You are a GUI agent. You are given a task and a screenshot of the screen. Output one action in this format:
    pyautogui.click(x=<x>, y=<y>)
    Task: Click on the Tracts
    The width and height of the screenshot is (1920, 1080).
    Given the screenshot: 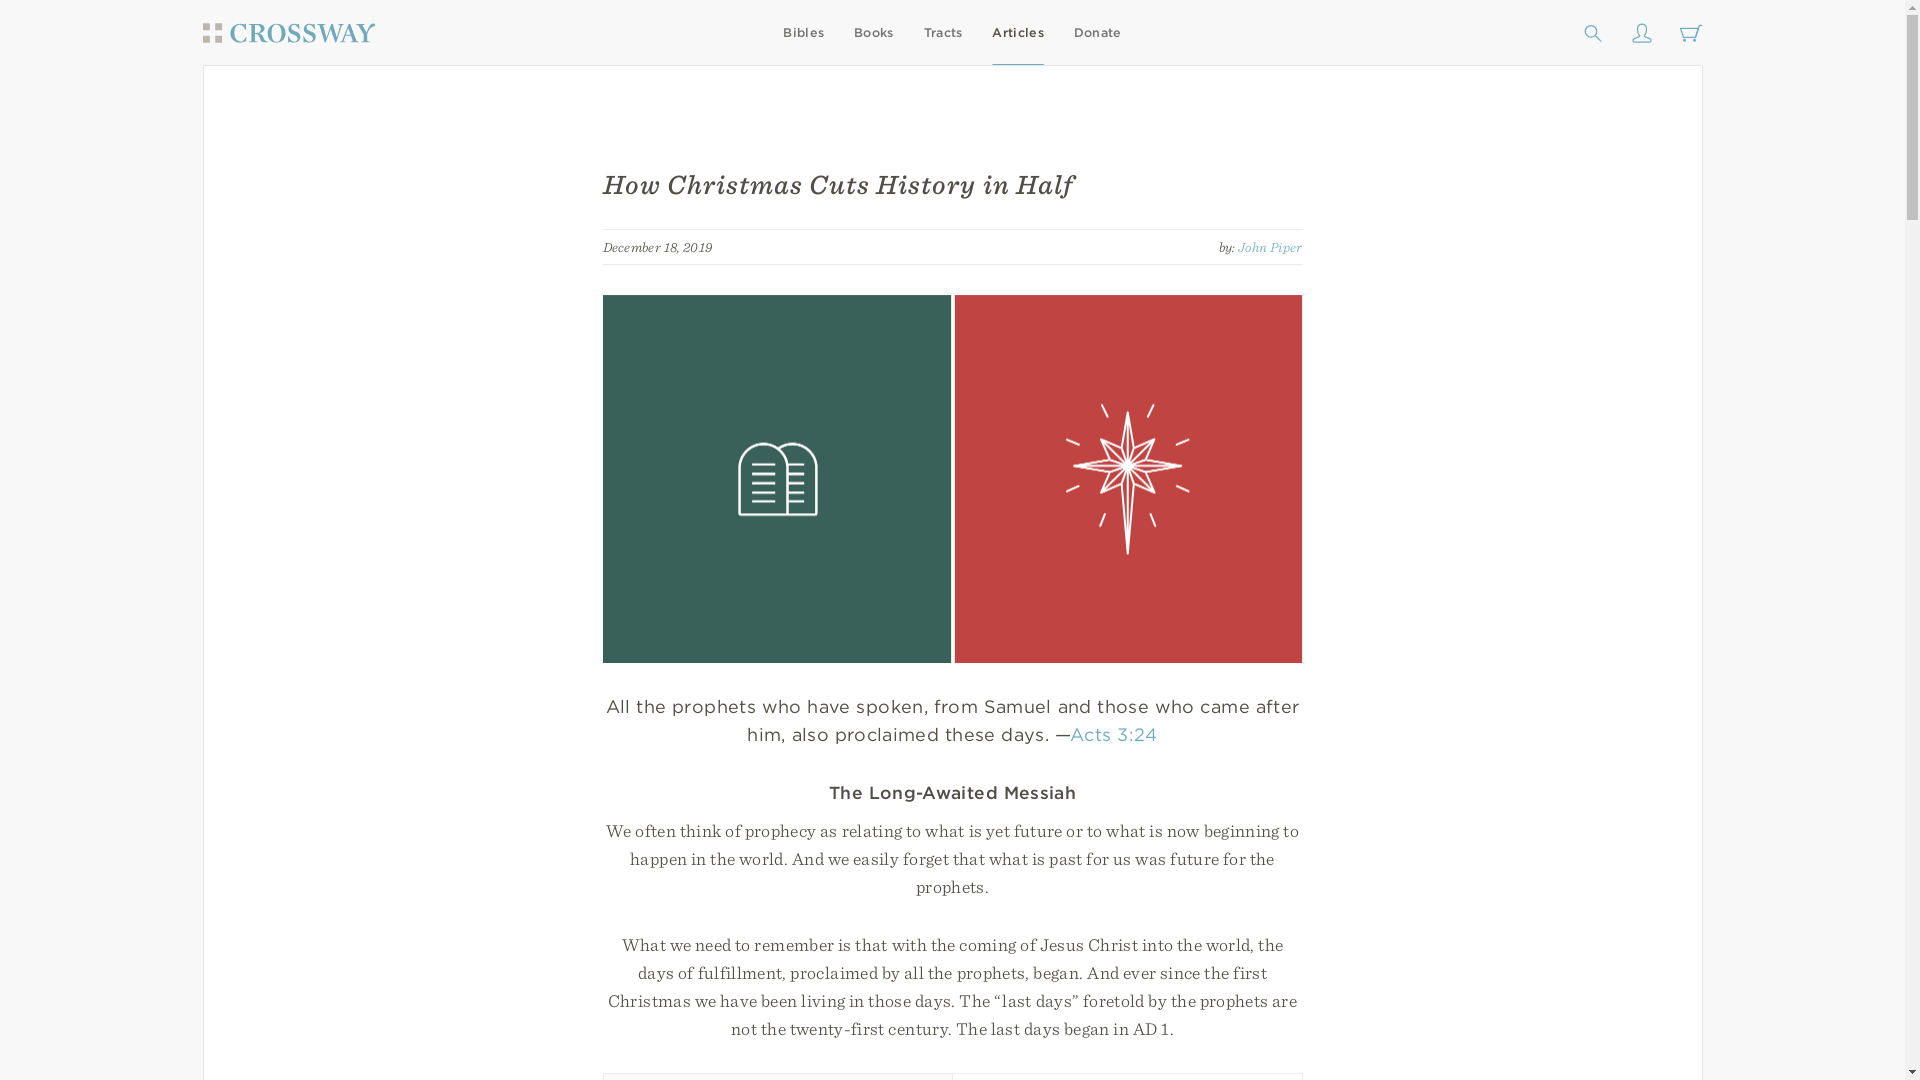 What is the action you would take?
    pyautogui.click(x=943, y=32)
    